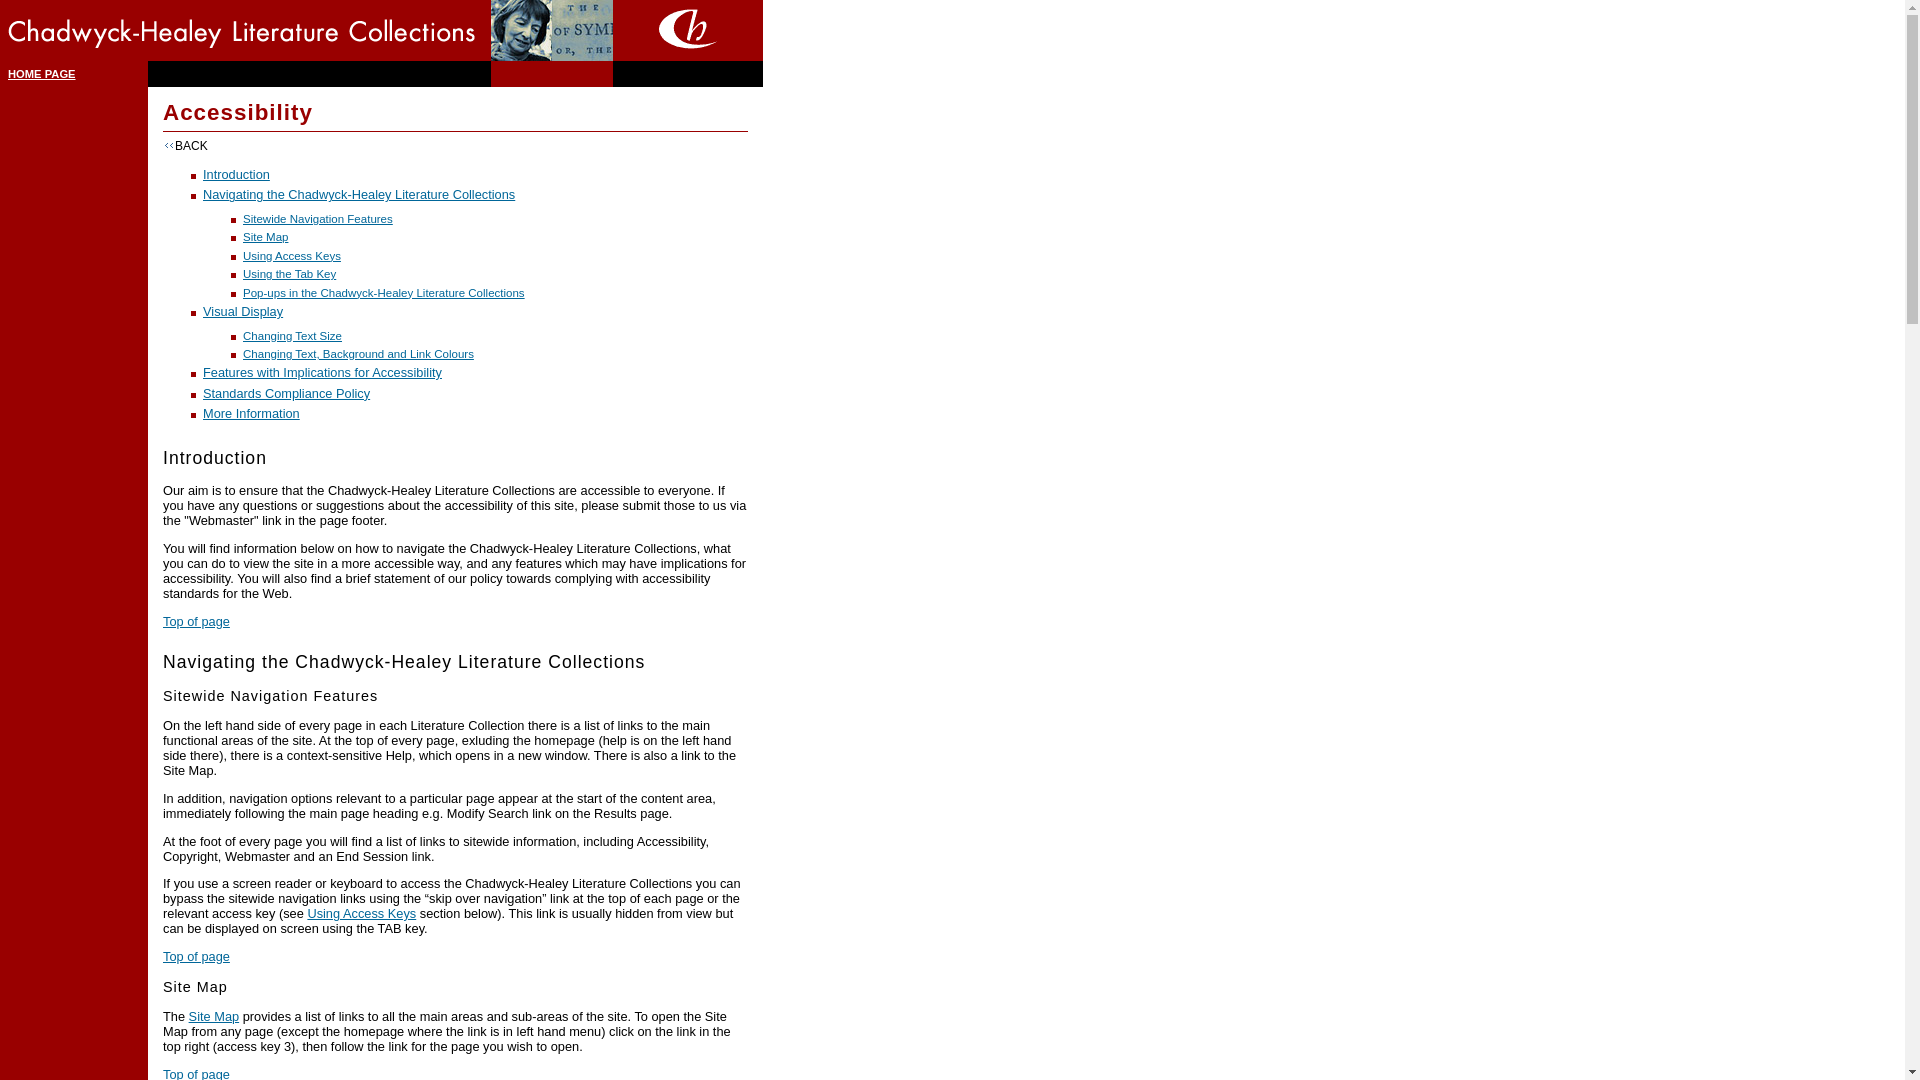 The image size is (1920, 1080). I want to click on Introduction, so click(236, 174).